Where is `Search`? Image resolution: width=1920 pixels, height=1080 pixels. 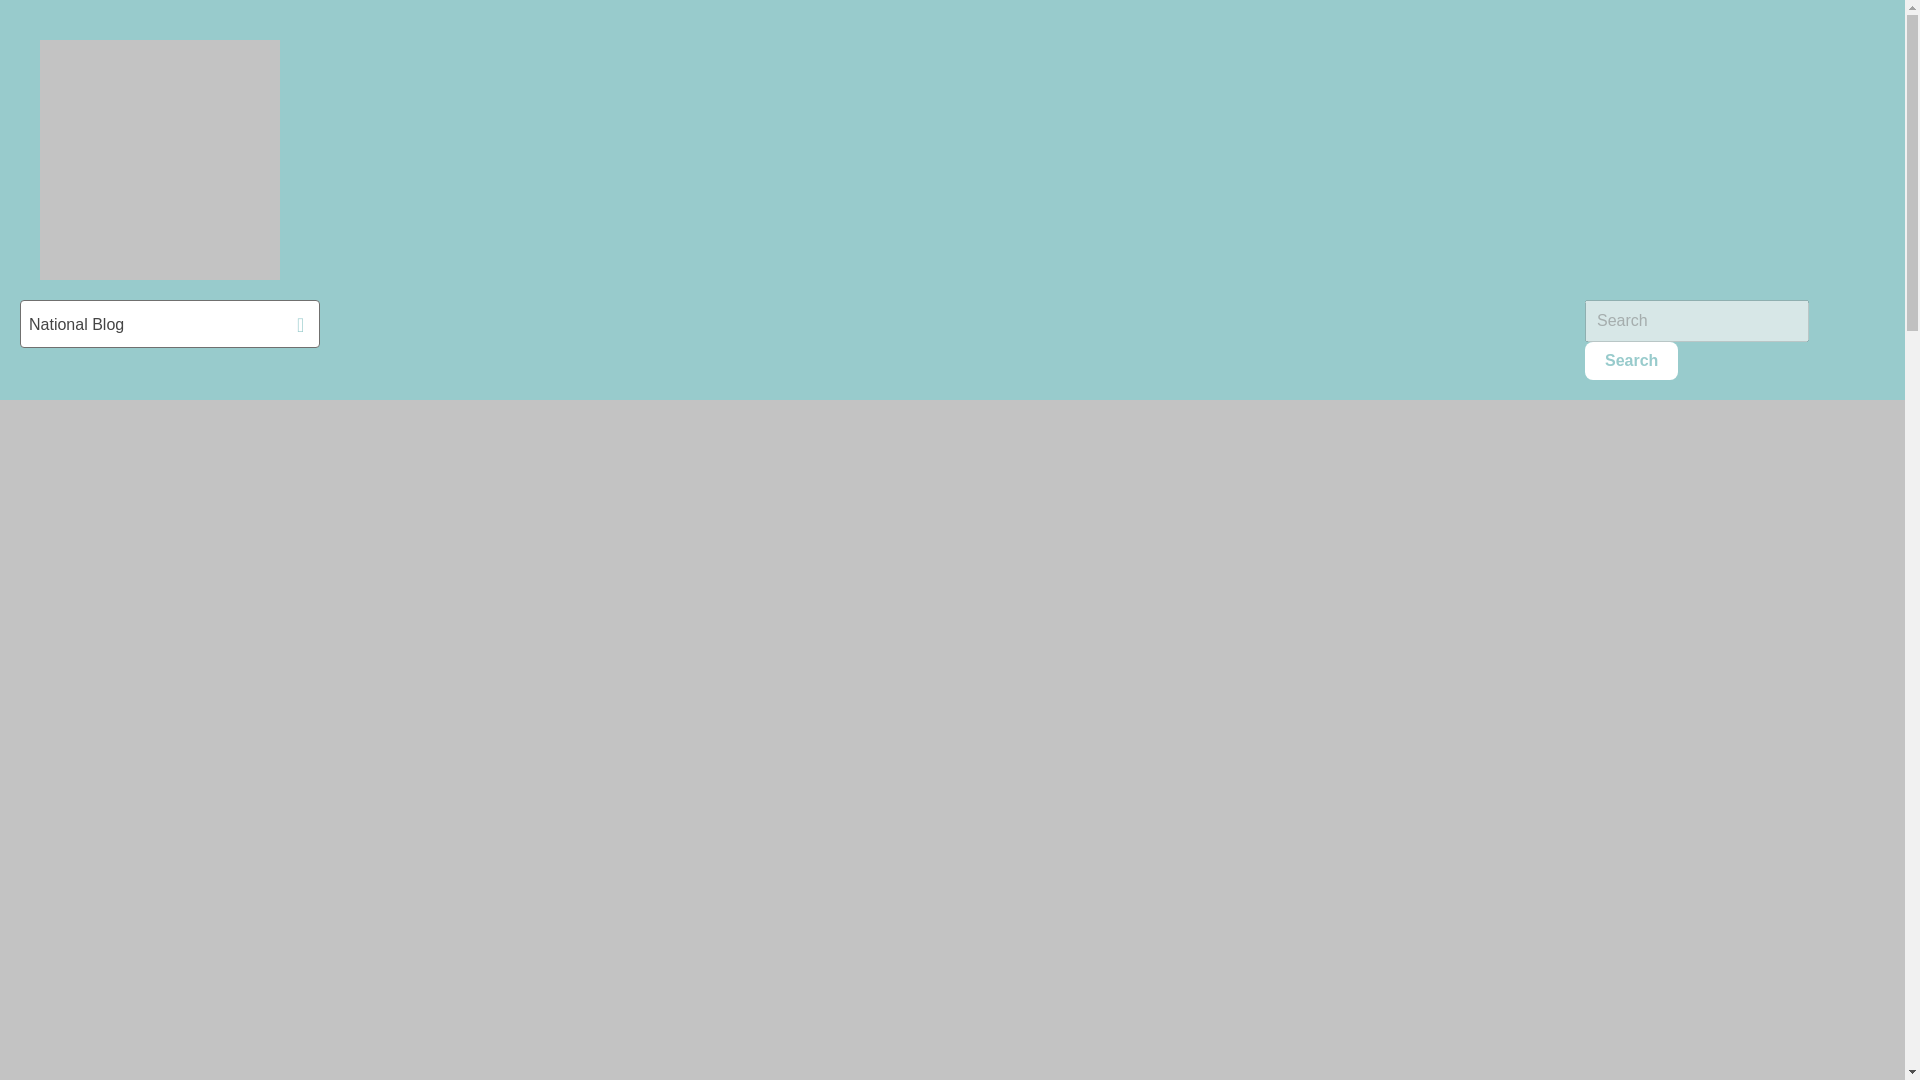 Search is located at coordinates (1632, 361).